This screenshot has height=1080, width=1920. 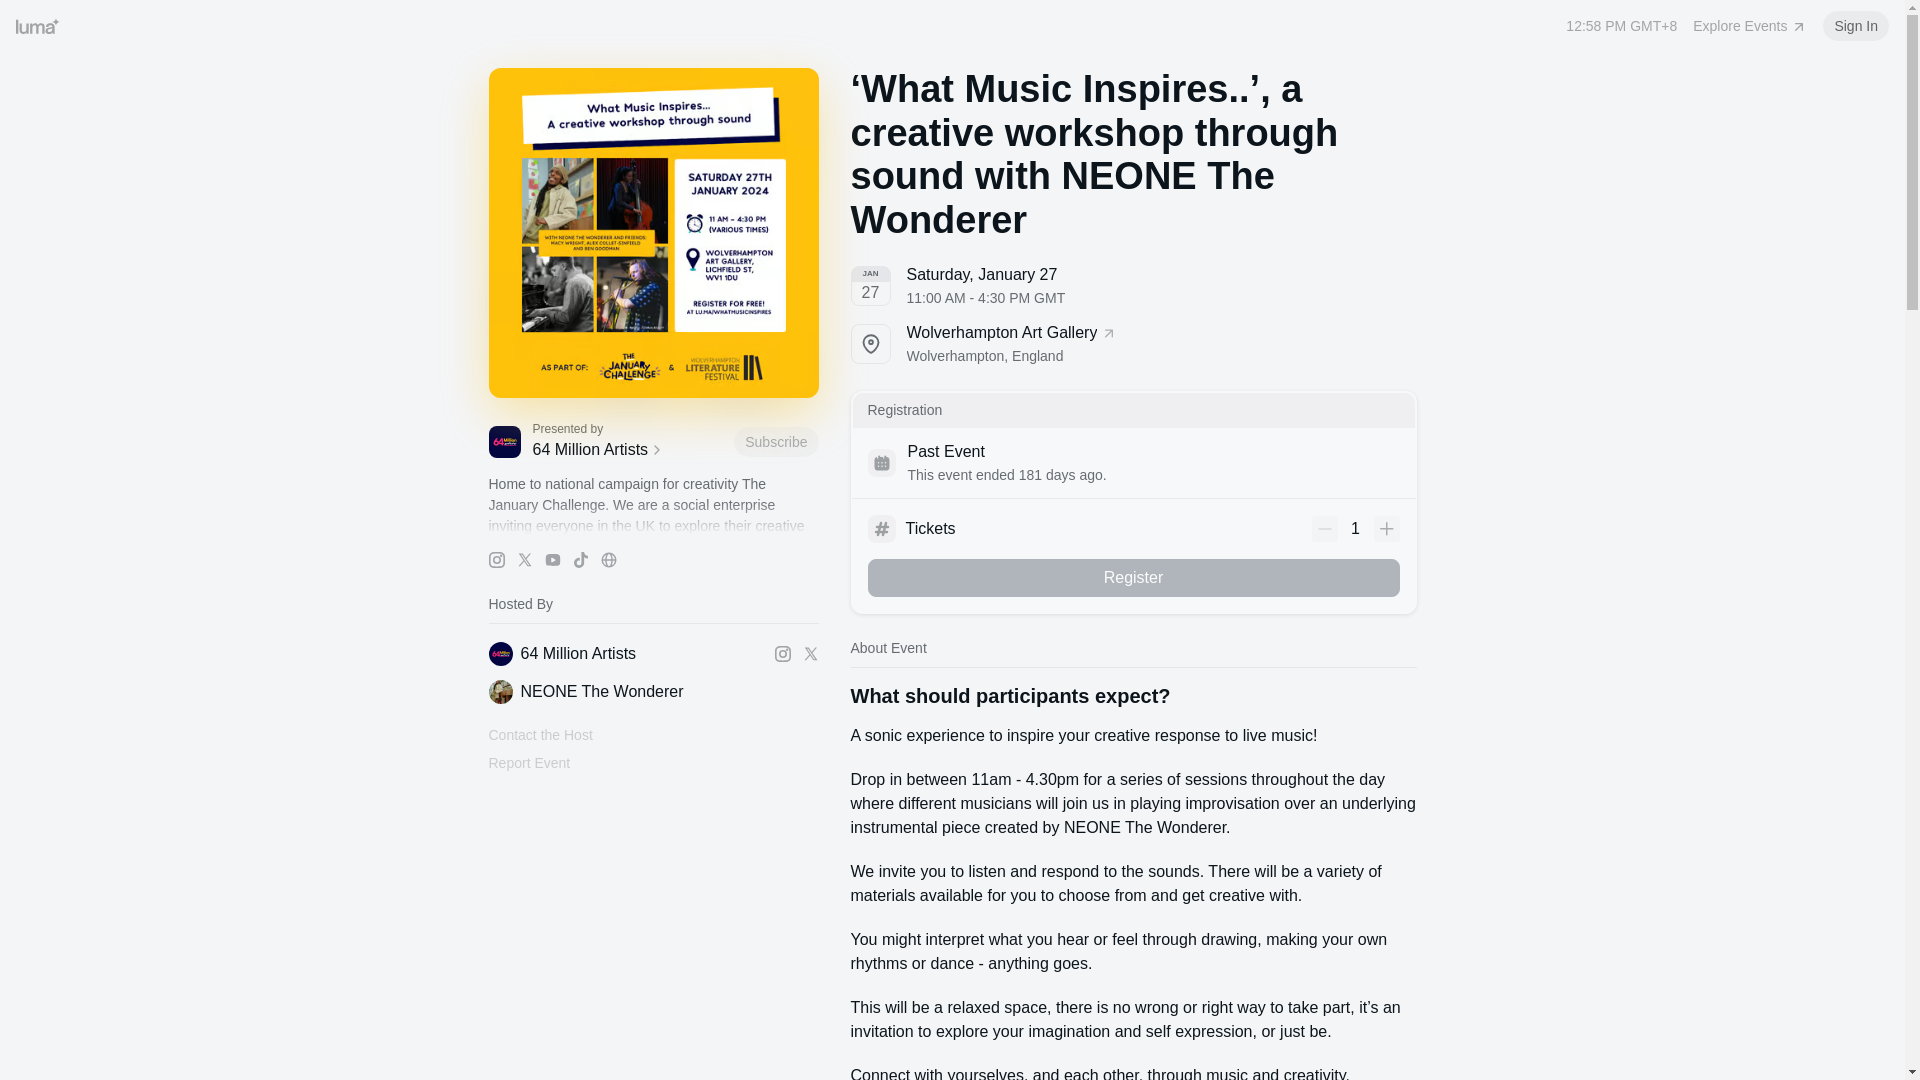 What do you see at coordinates (775, 441) in the screenshot?
I see `Subscribe` at bounding box center [775, 441].